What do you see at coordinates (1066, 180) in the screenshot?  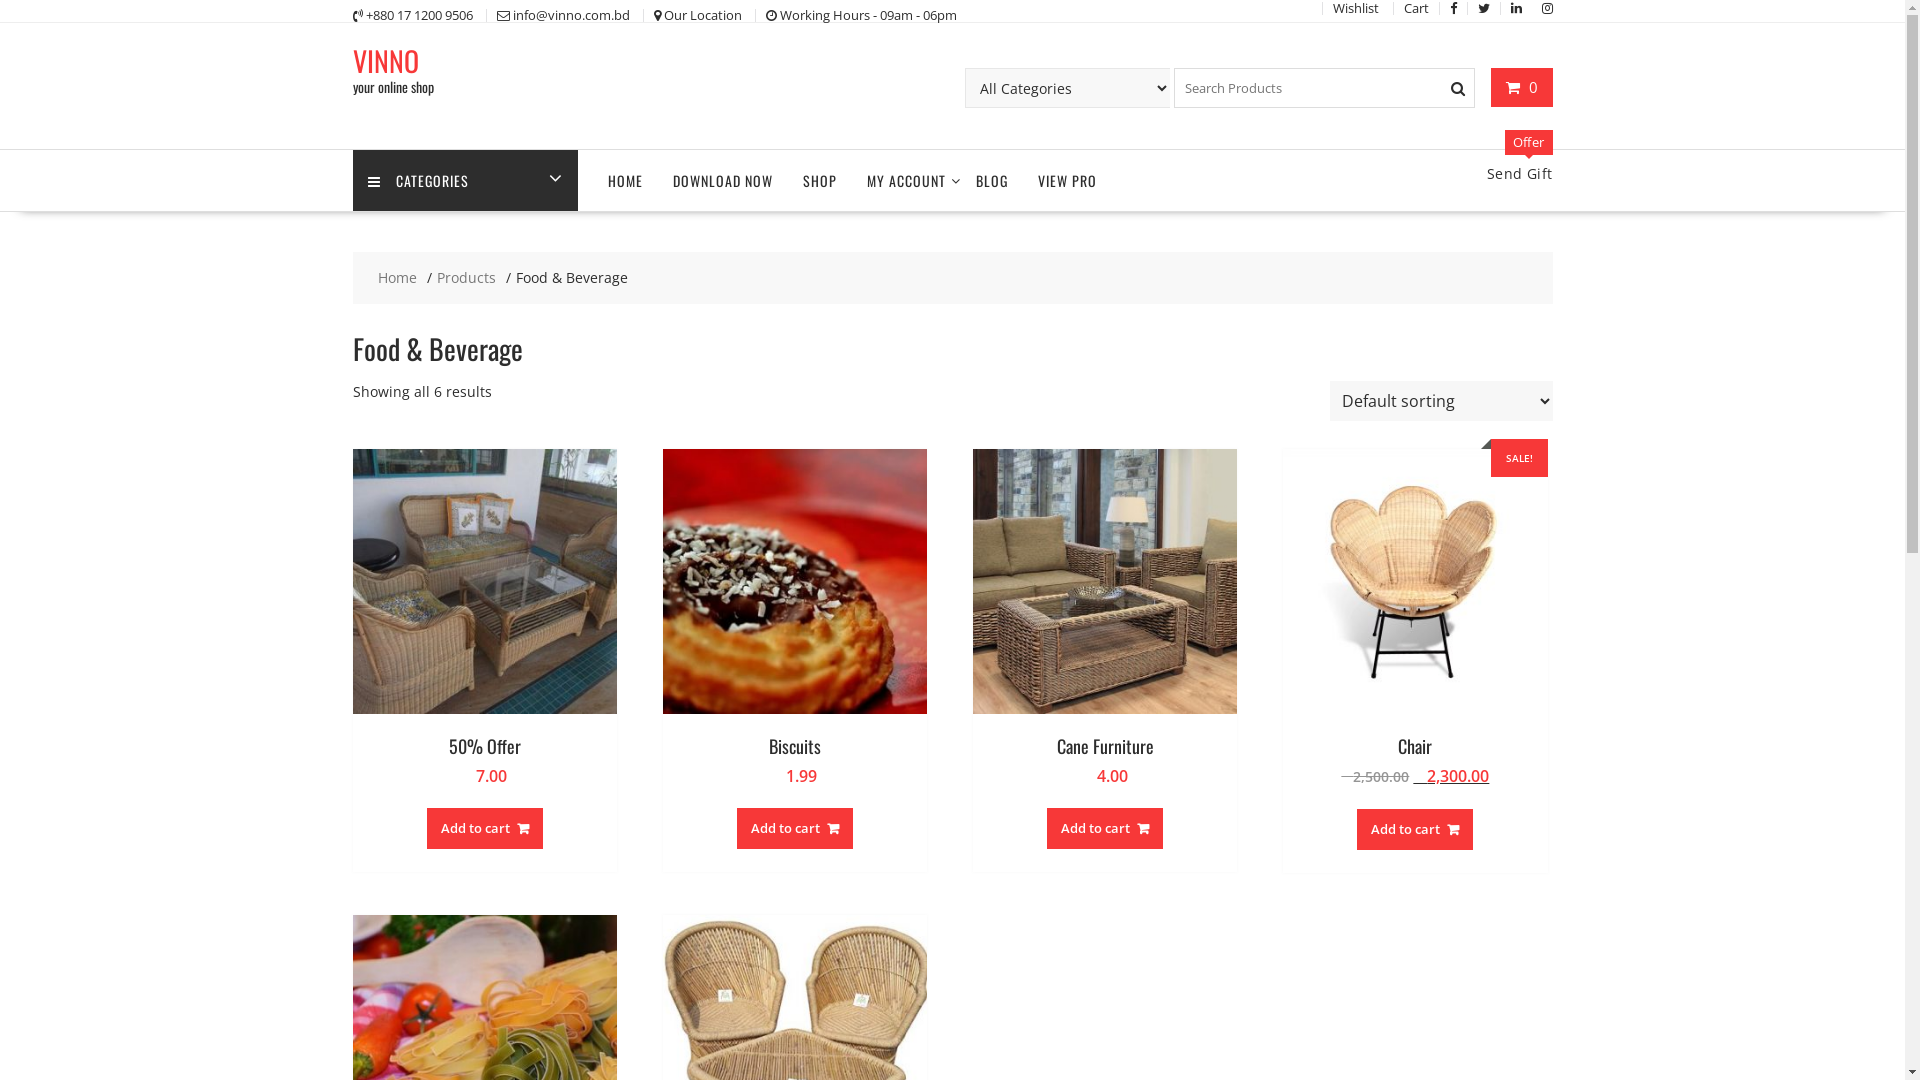 I see `VIEW PRO` at bounding box center [1066, 180].